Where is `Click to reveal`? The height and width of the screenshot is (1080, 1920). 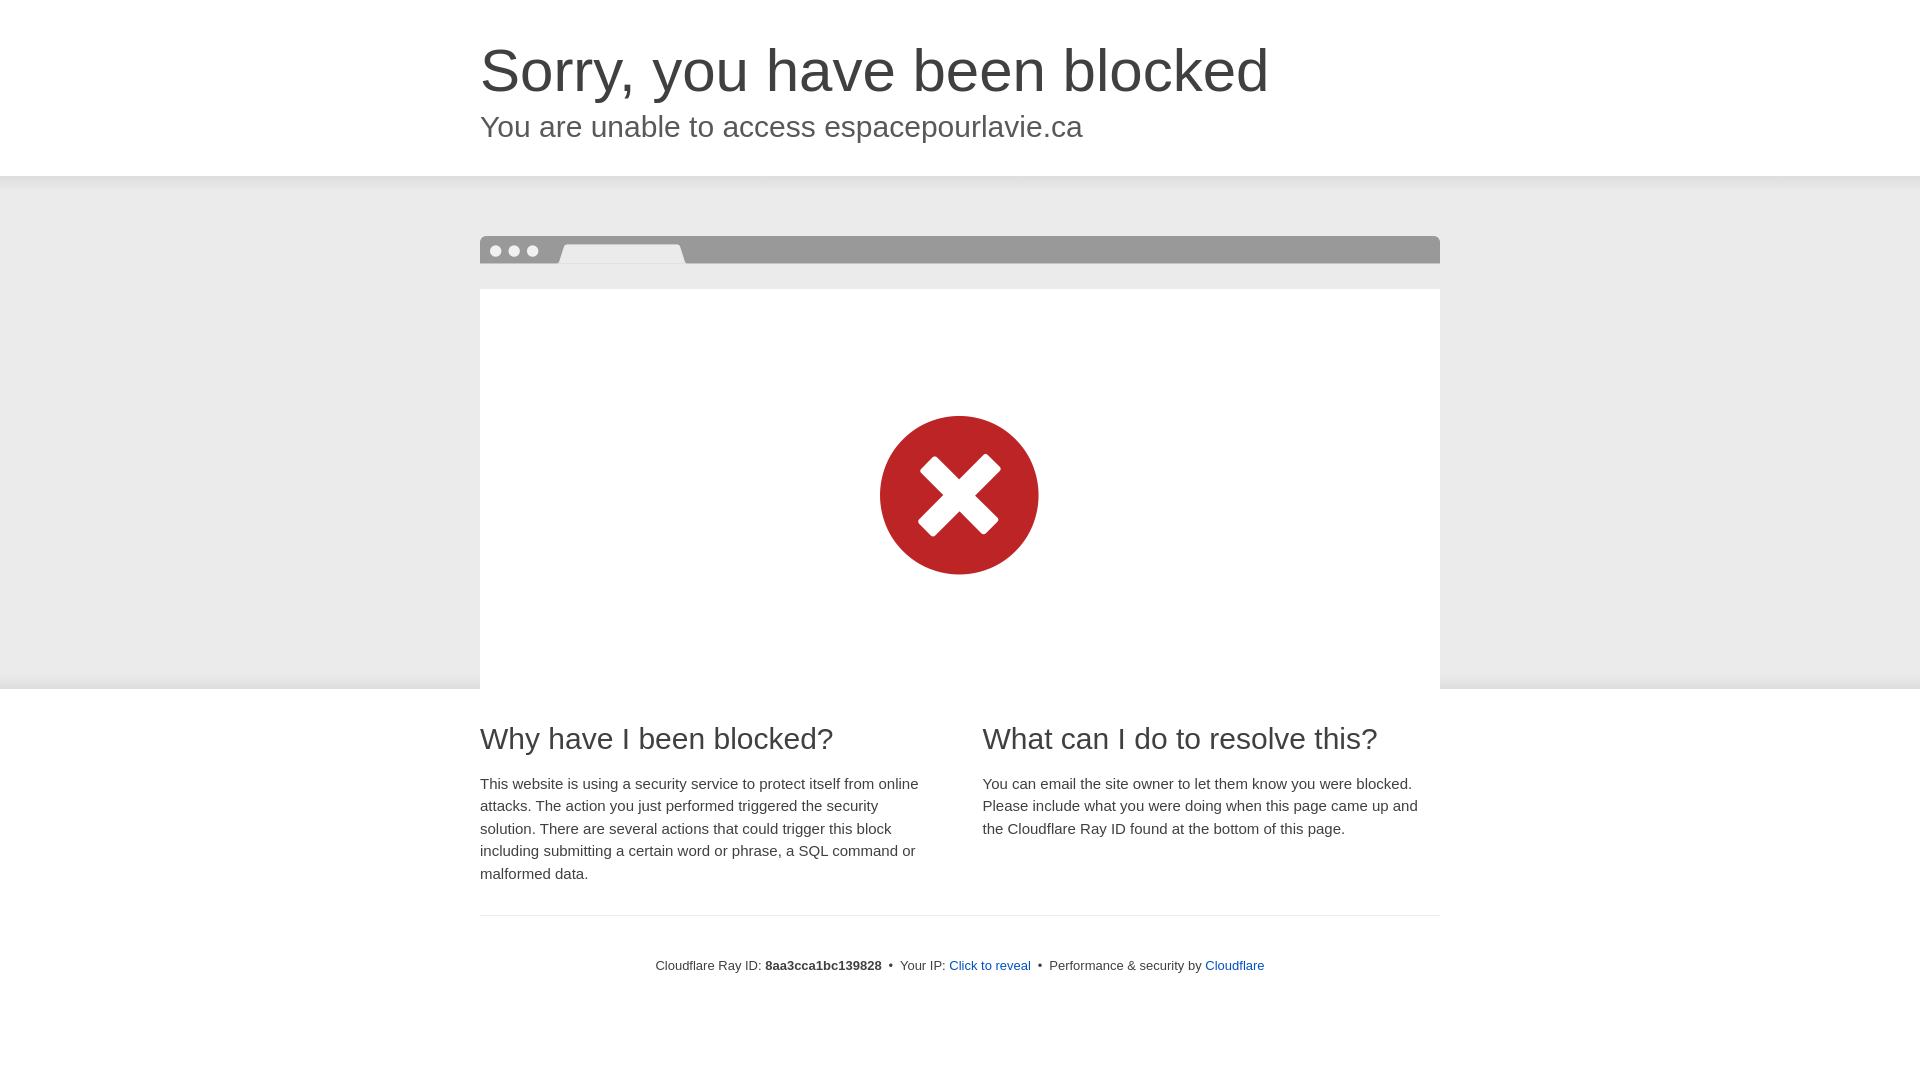
Click to reveal is located at coordinates (990, 966).